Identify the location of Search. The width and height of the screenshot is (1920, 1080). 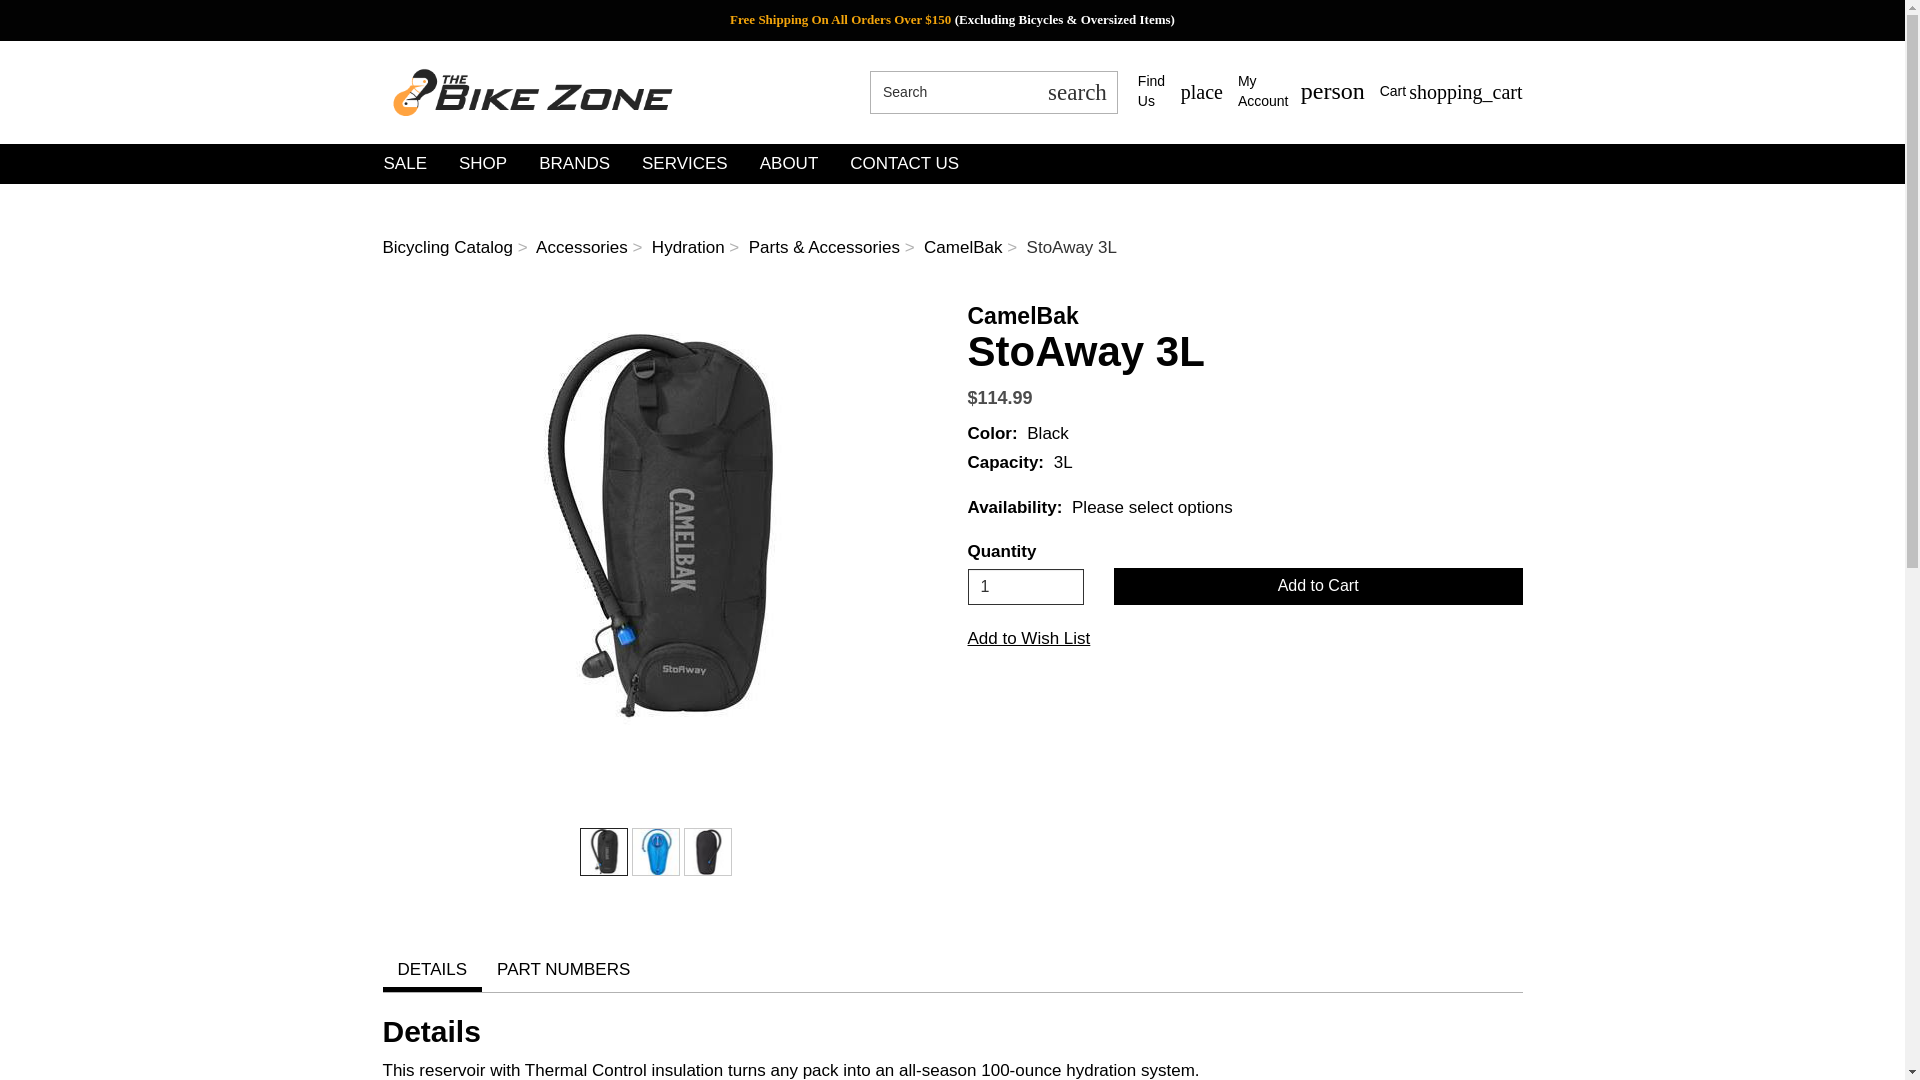
(708, 852).